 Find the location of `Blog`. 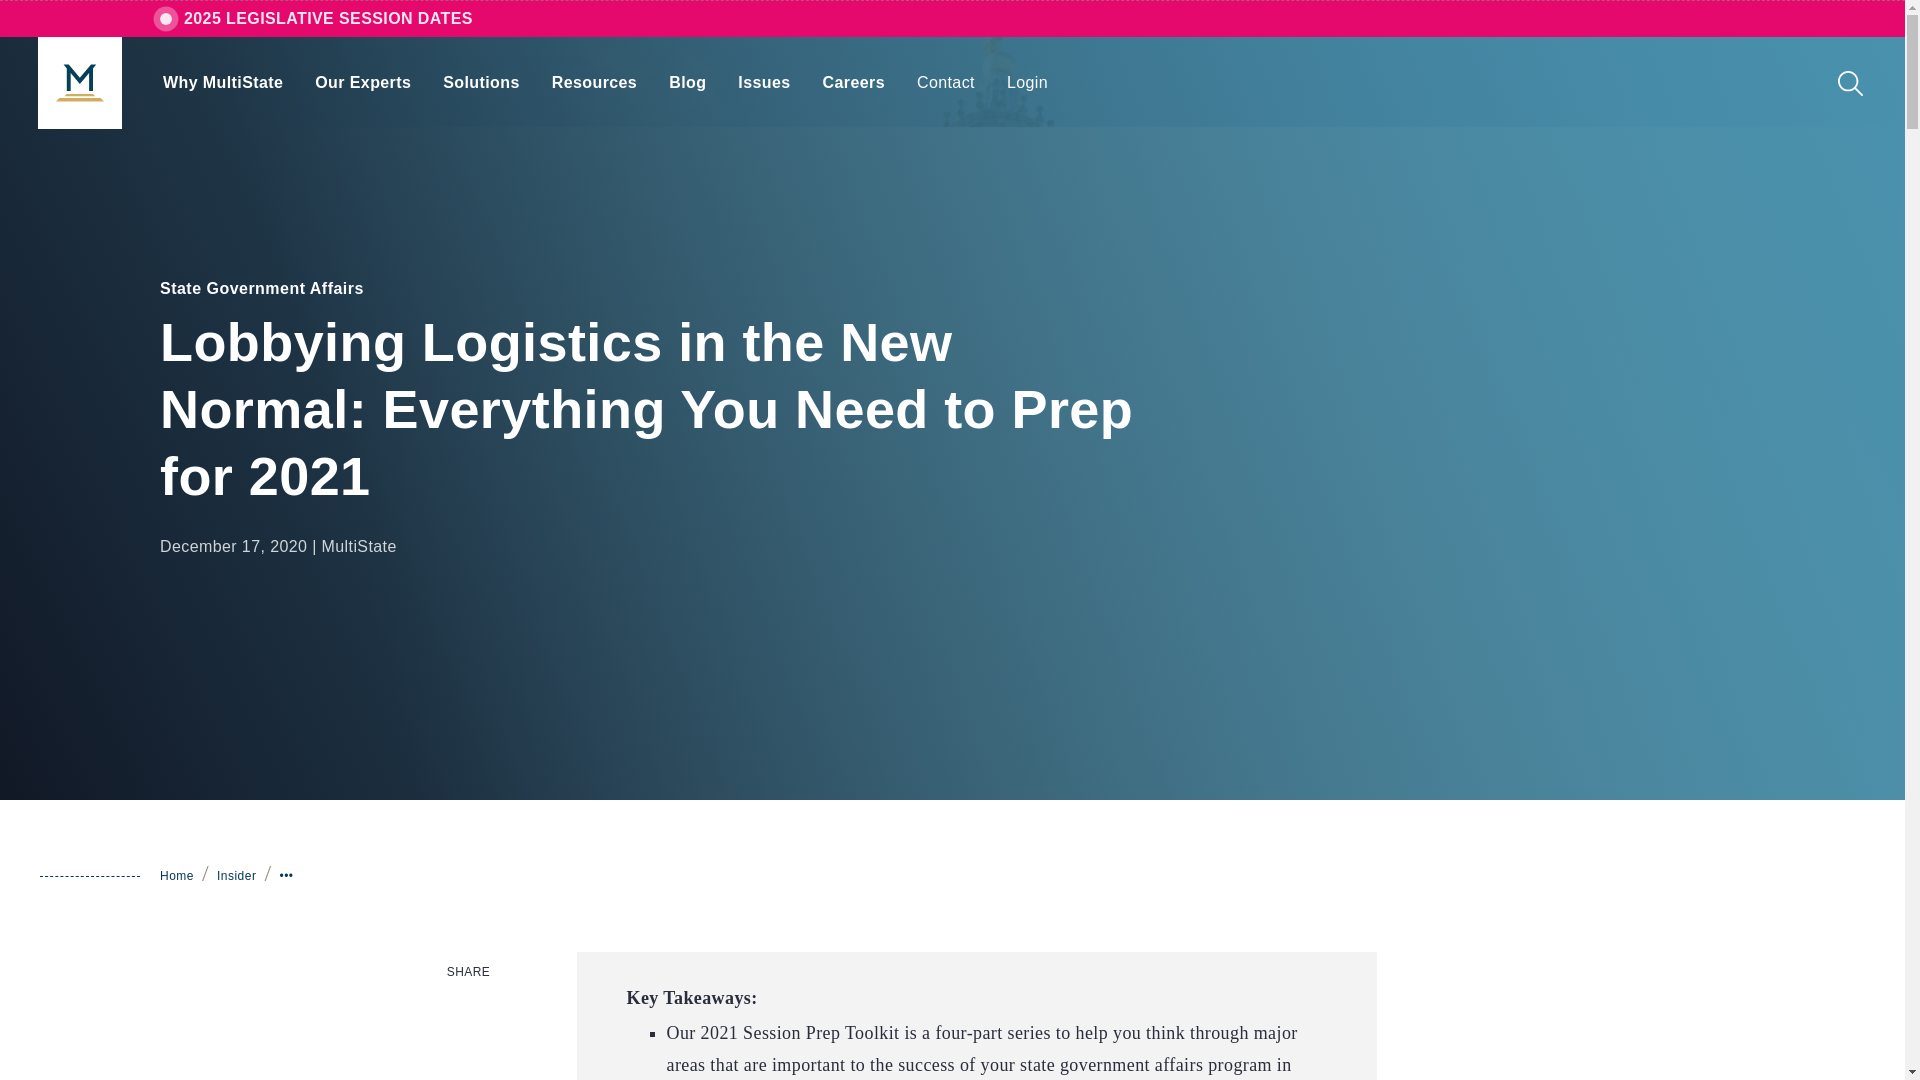

Blog is located at coordinates (687, 82).